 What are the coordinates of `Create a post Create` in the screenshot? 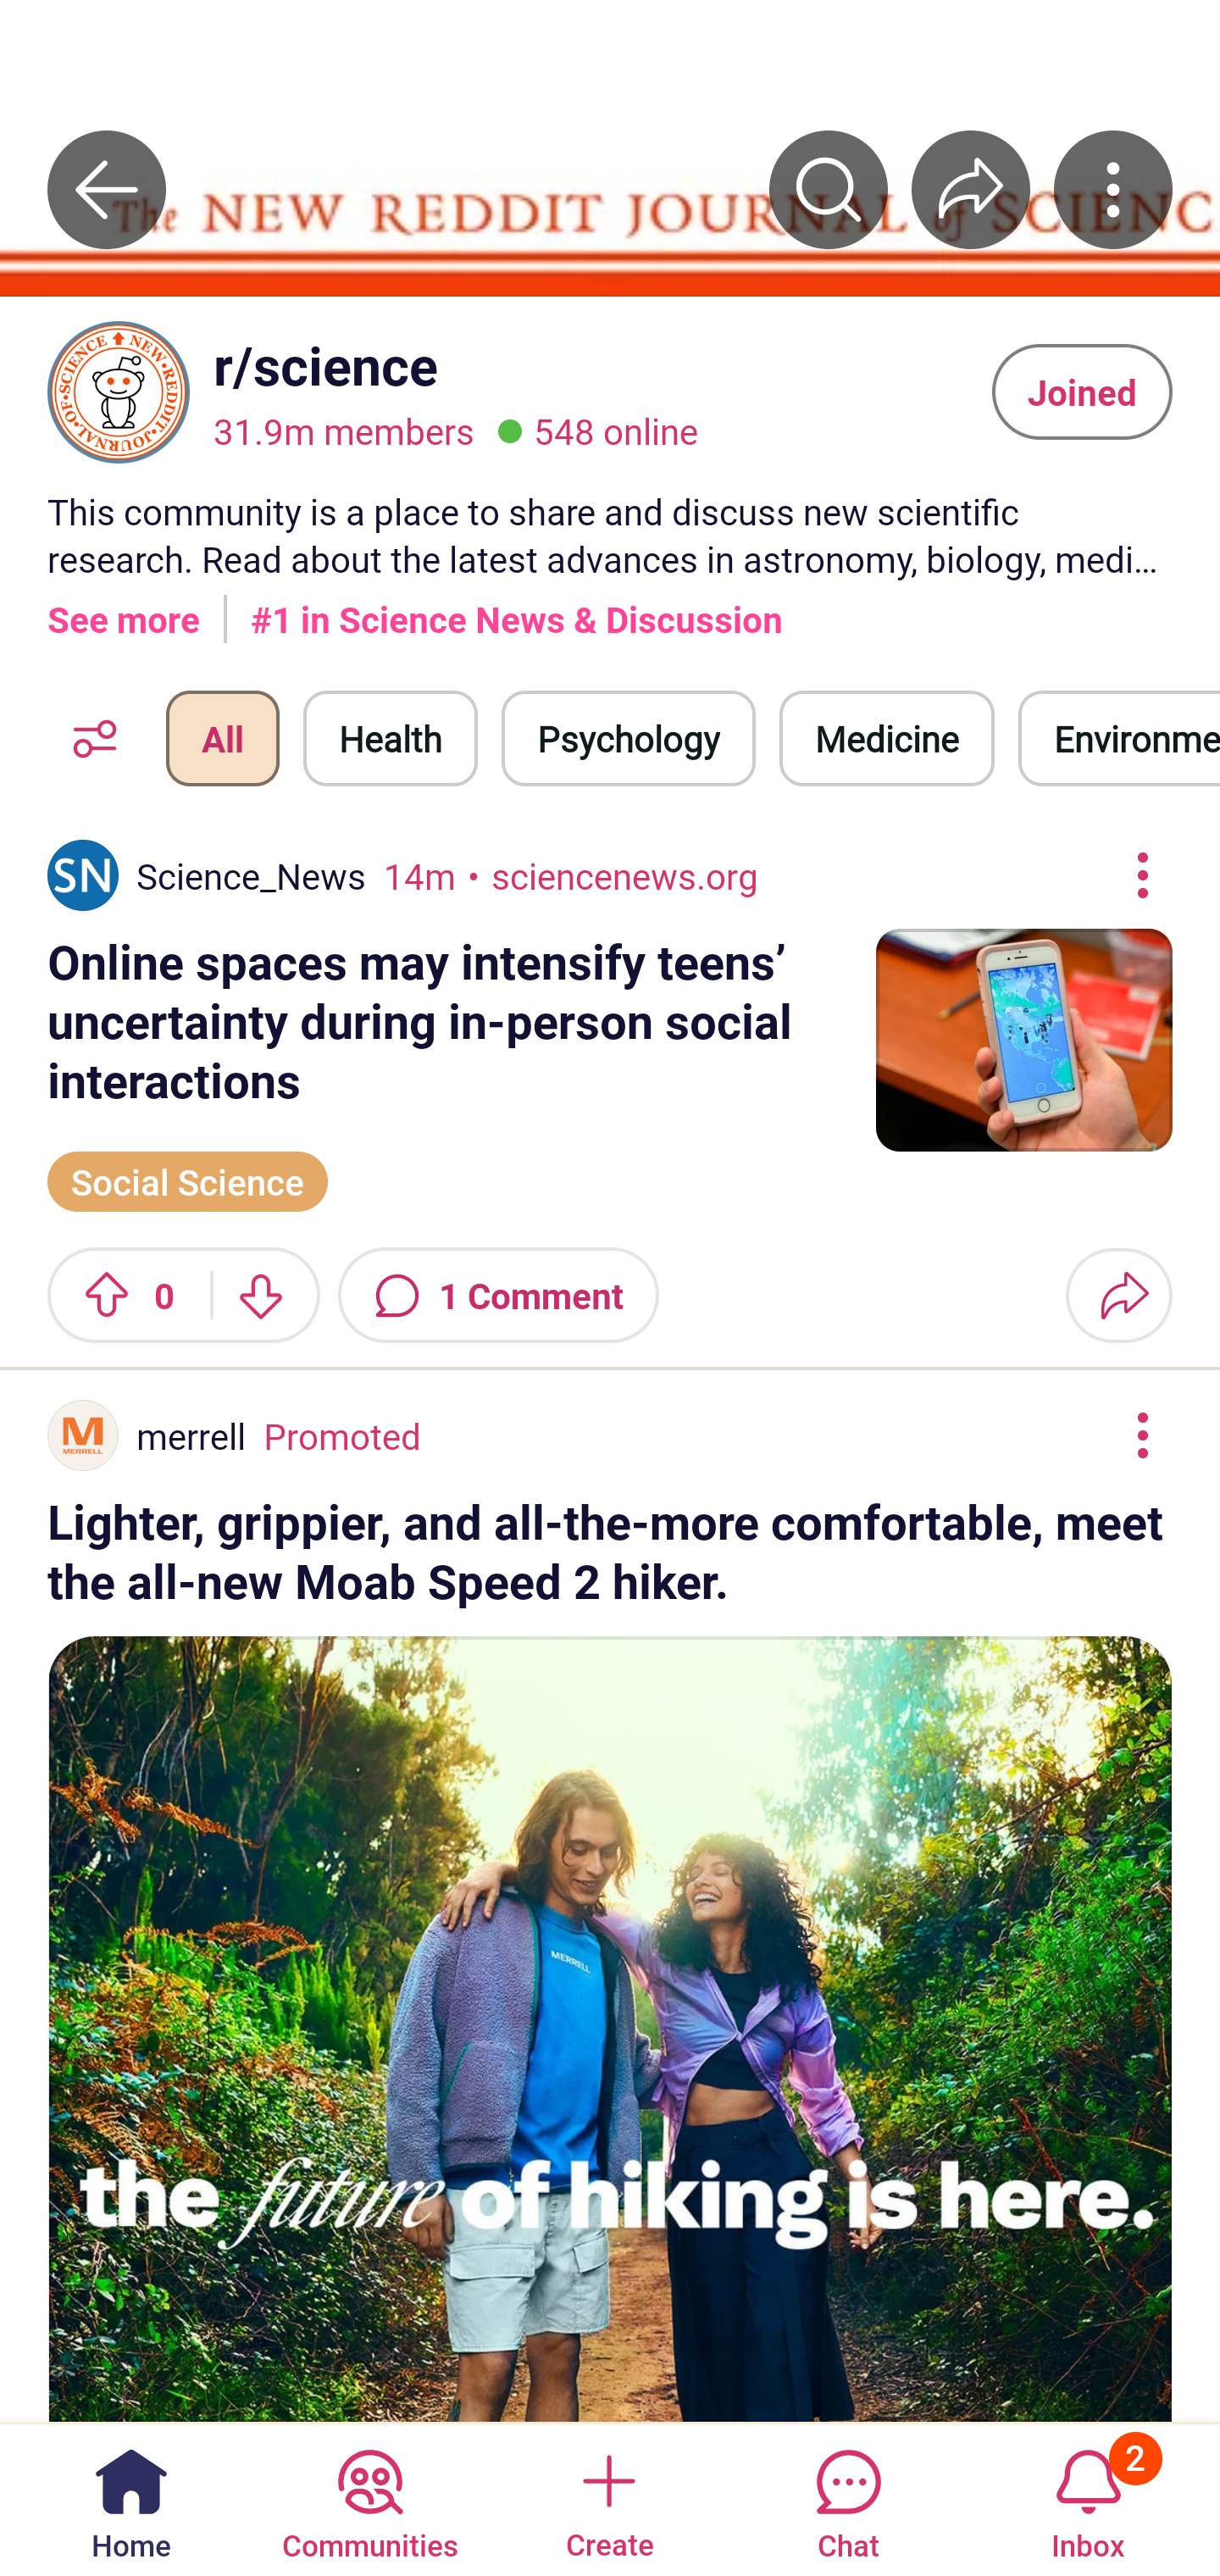 It's located at (608, 2498).